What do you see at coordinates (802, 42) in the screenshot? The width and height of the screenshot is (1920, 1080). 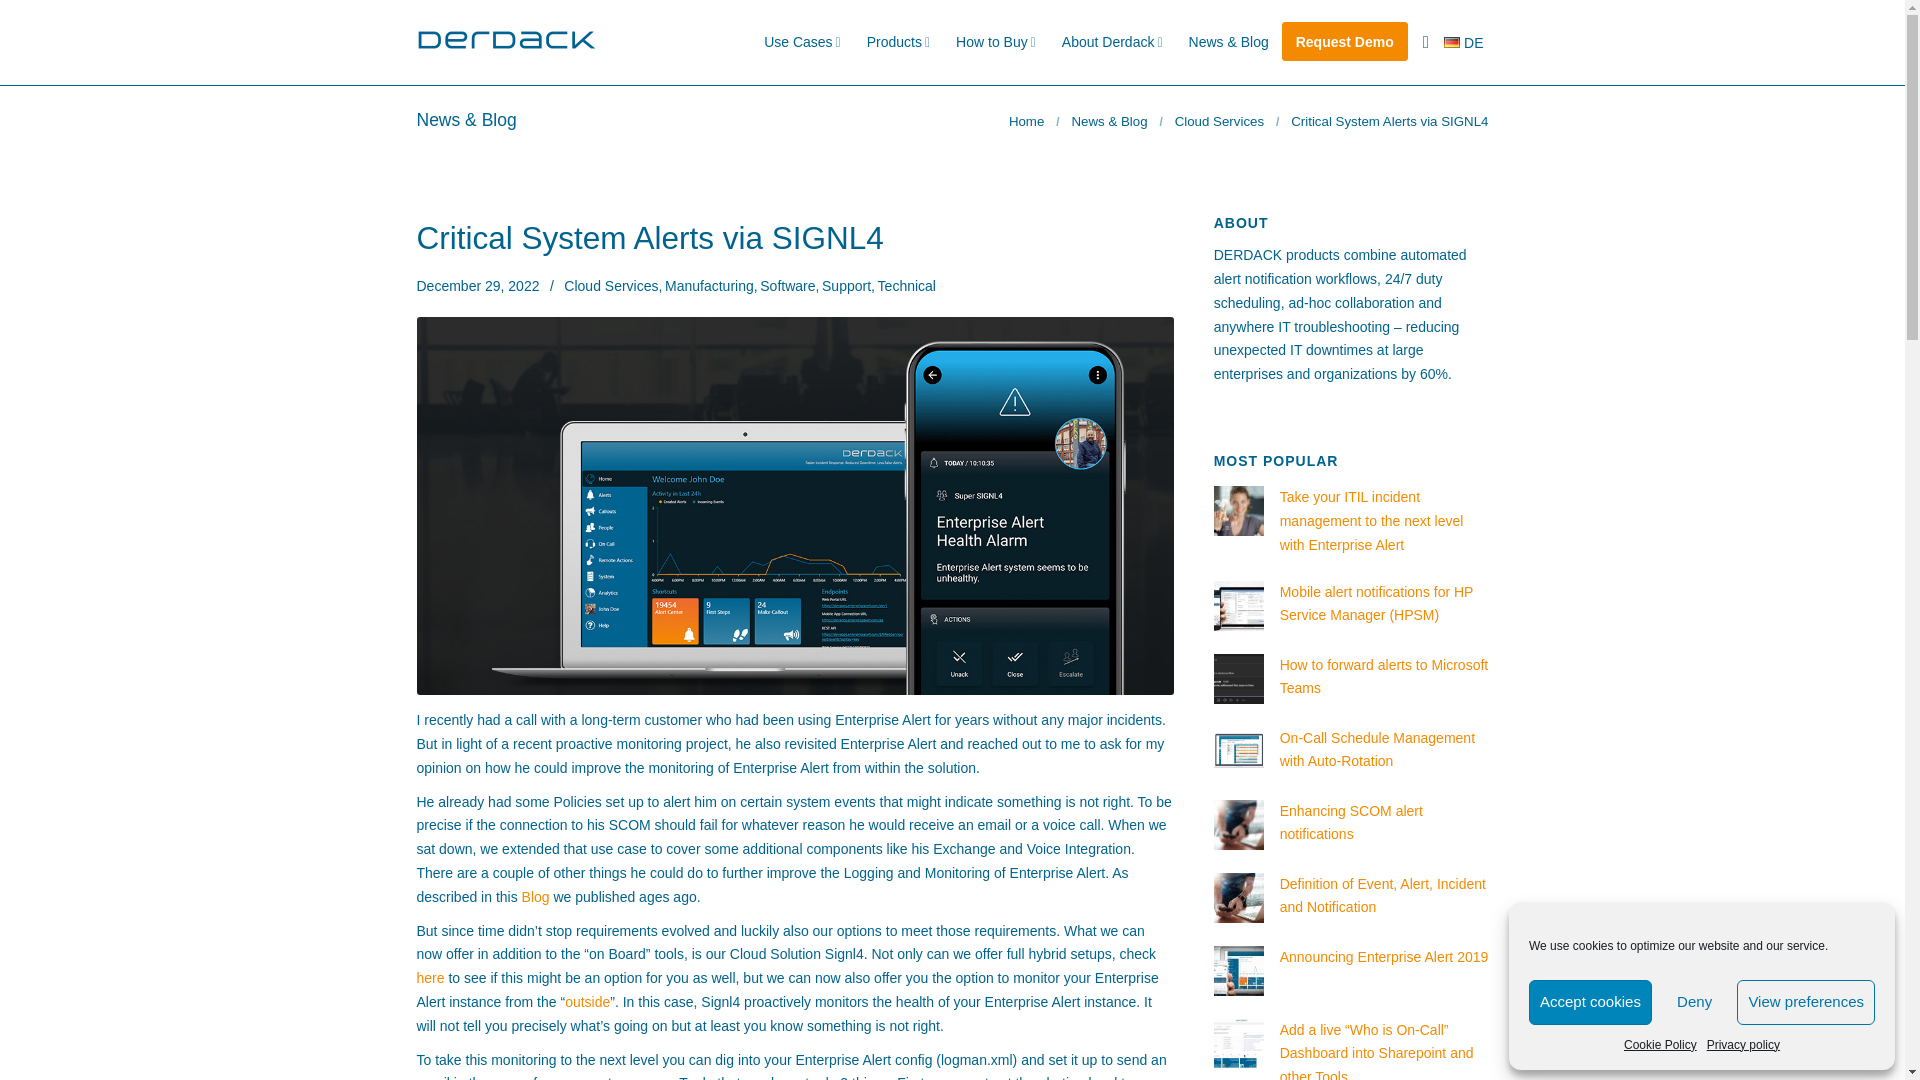 I see `Use Cases` at bounding box center [802, 42].